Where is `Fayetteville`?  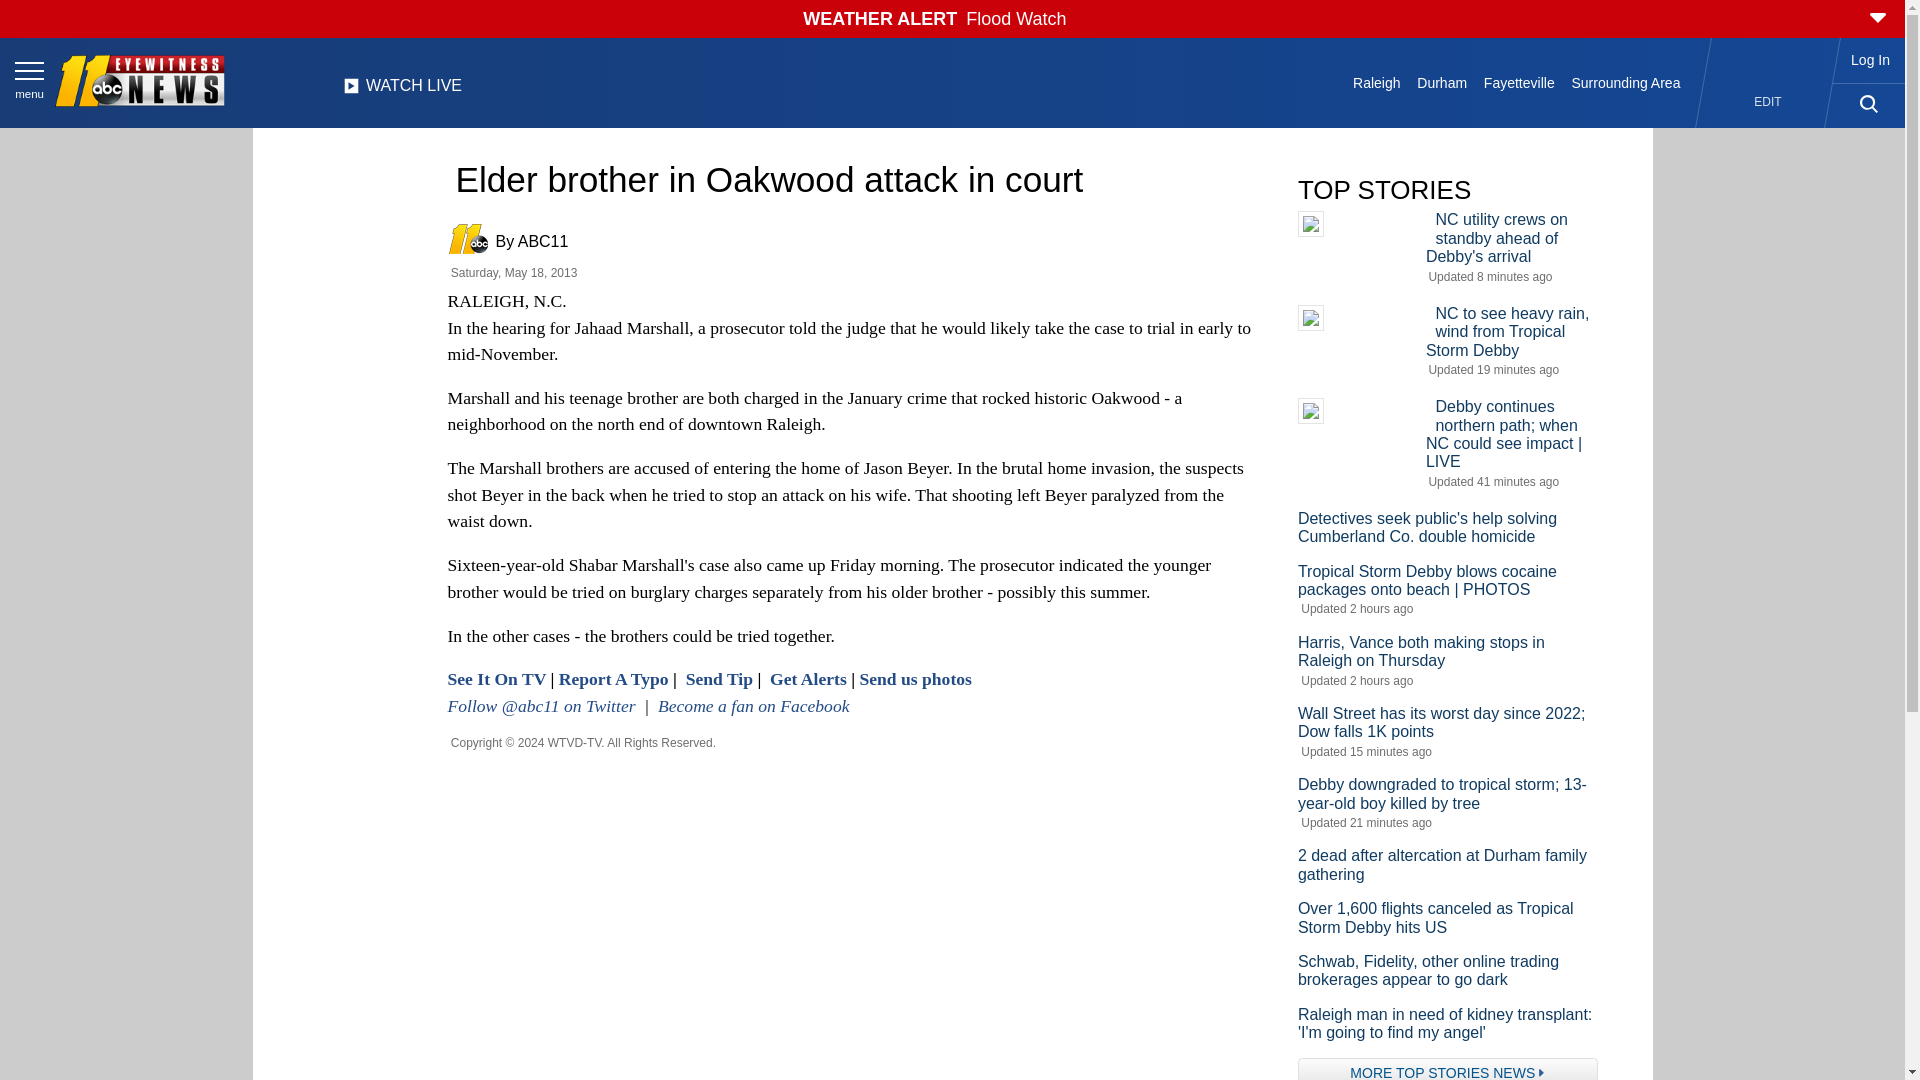
Fayetteville is located at coordinates (1518, 82).